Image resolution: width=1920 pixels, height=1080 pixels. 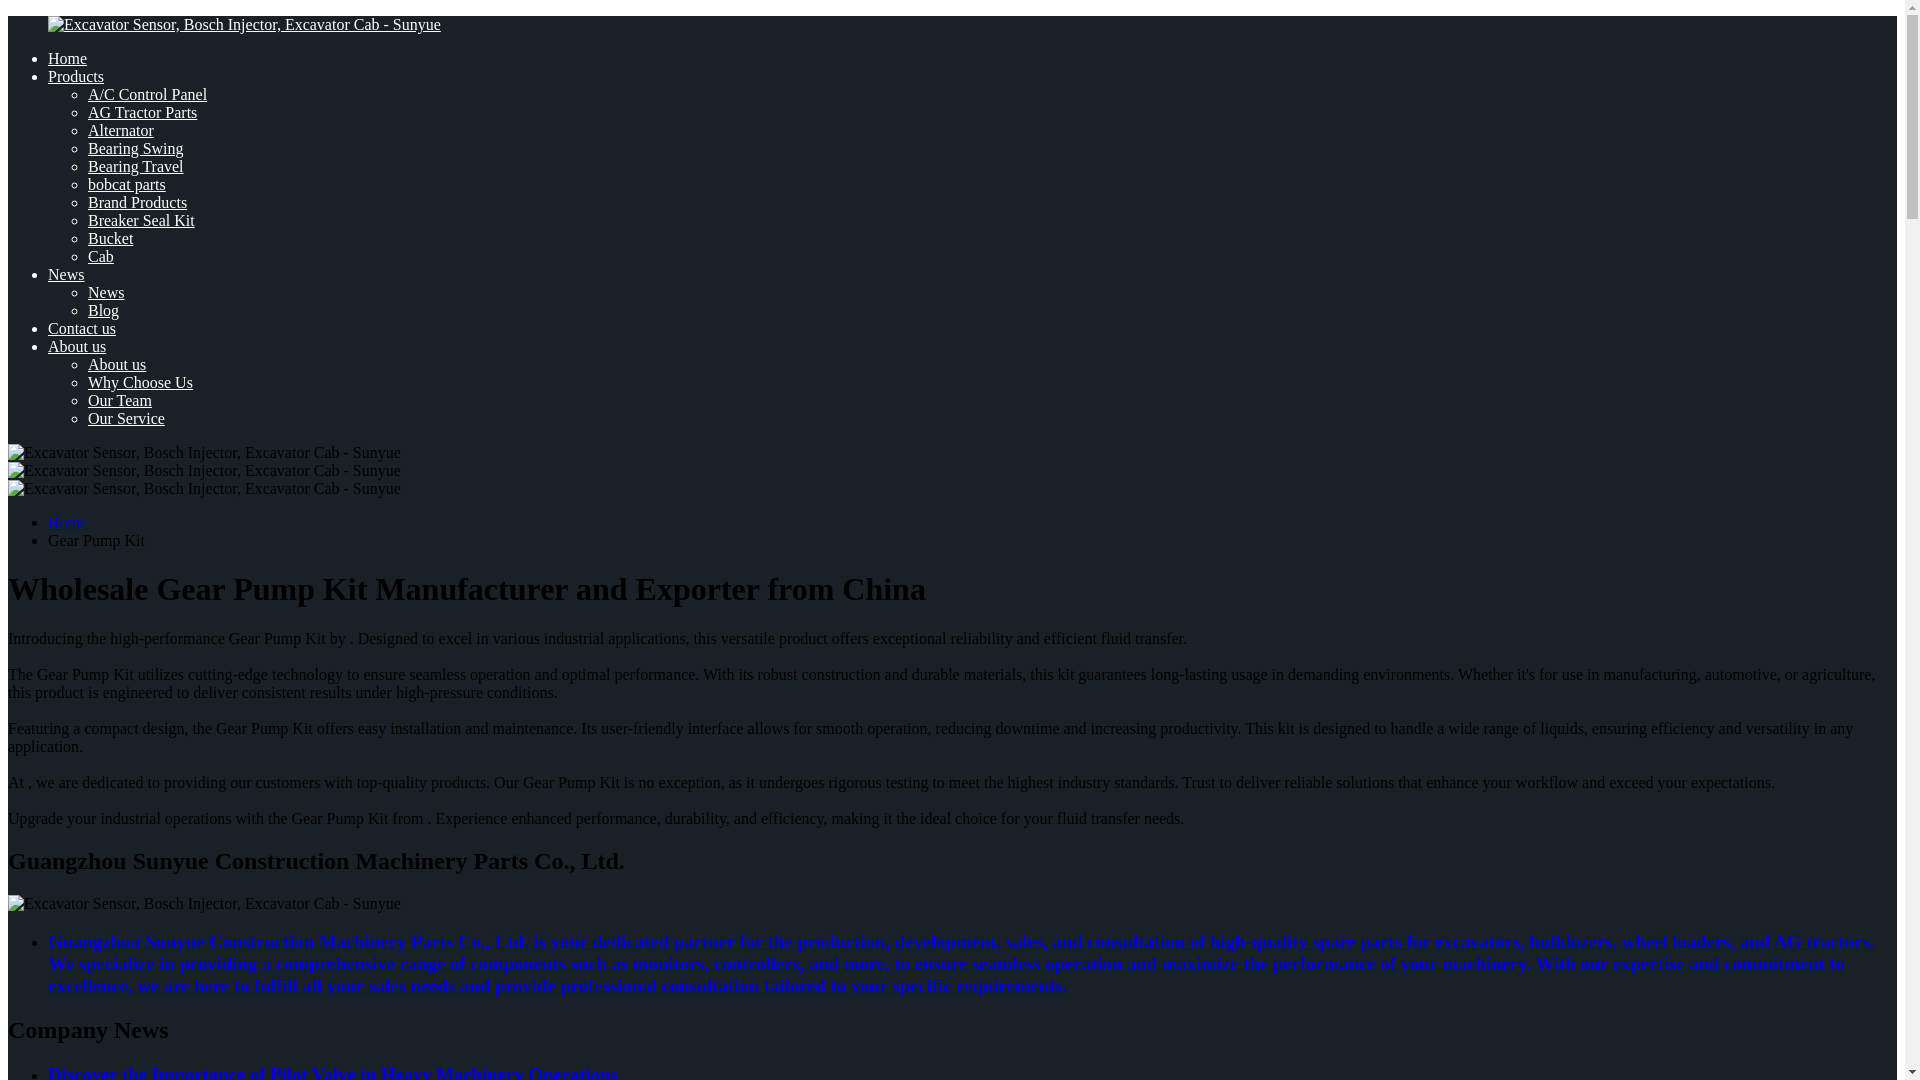 I want to click on Why Choose Us, so click(x=140, y=382).